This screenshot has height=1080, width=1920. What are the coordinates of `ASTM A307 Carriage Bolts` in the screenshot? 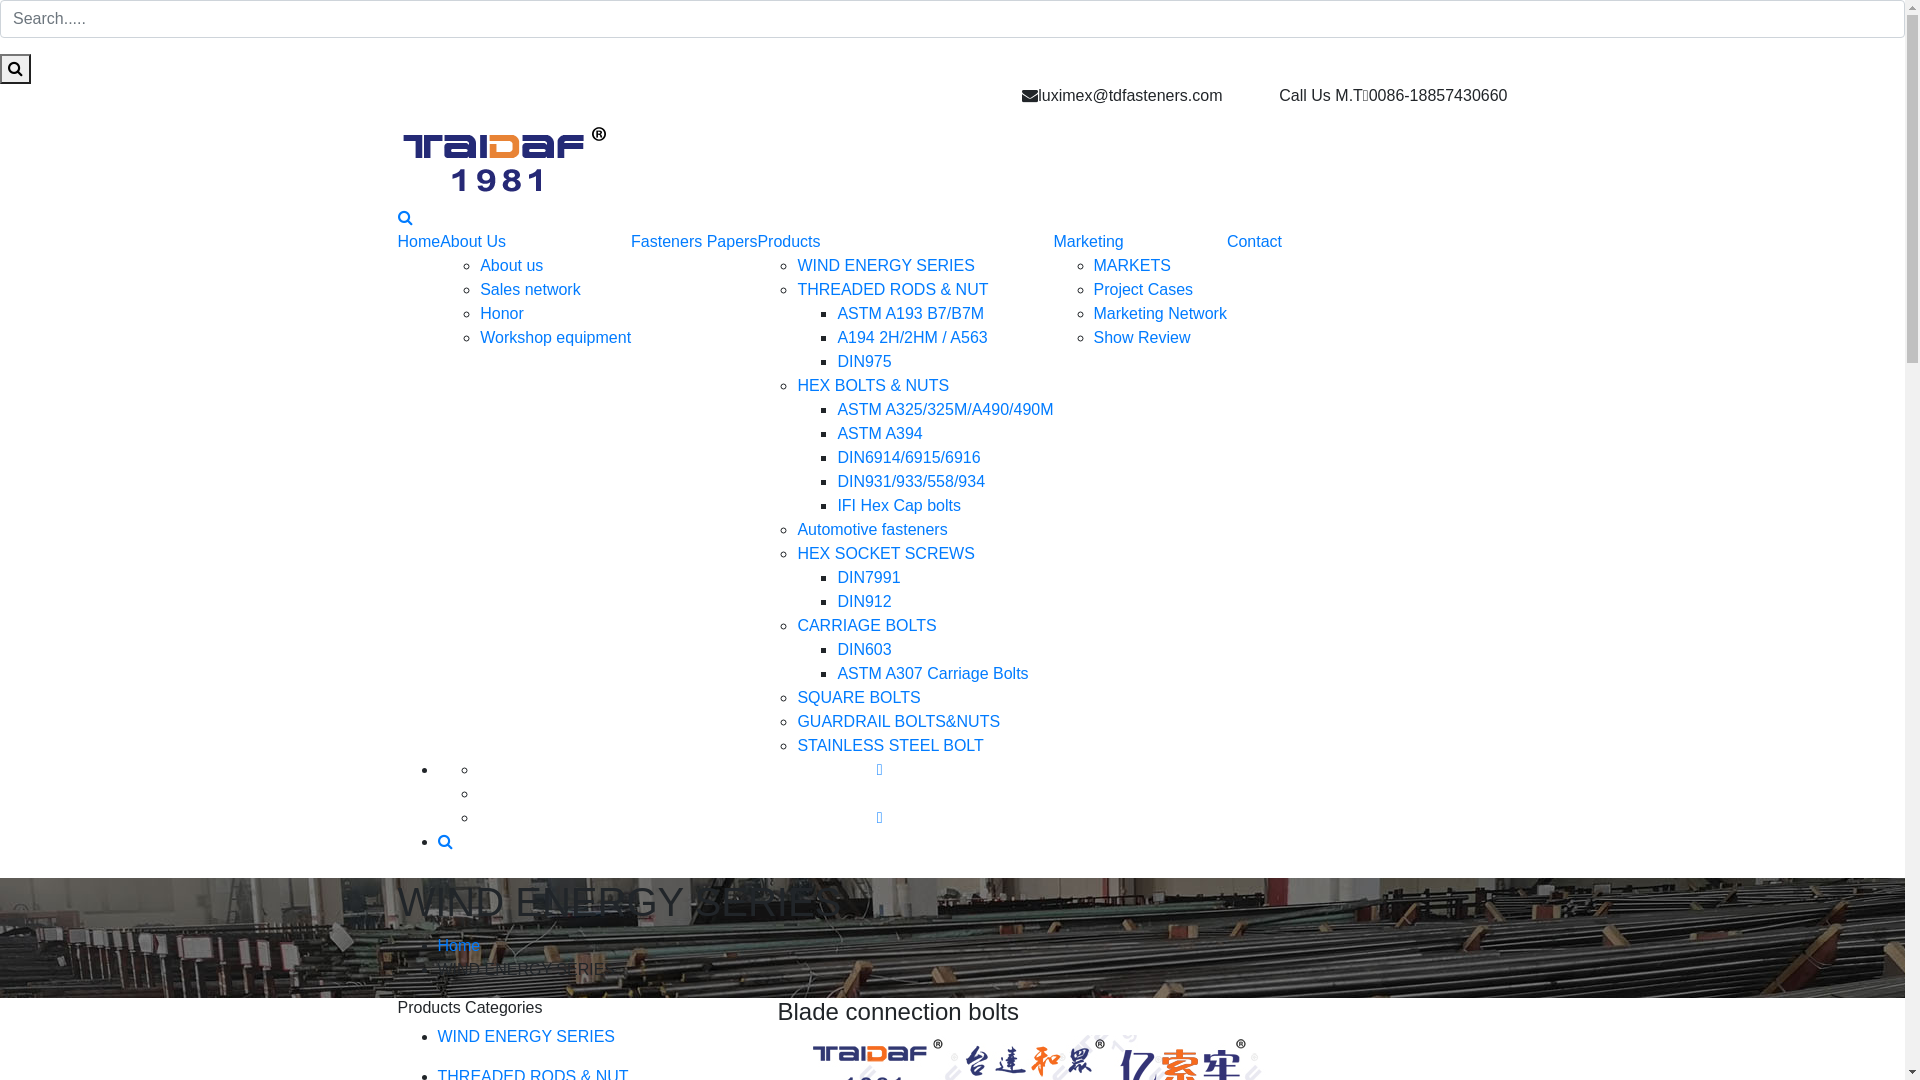 It's located at (932, 674).